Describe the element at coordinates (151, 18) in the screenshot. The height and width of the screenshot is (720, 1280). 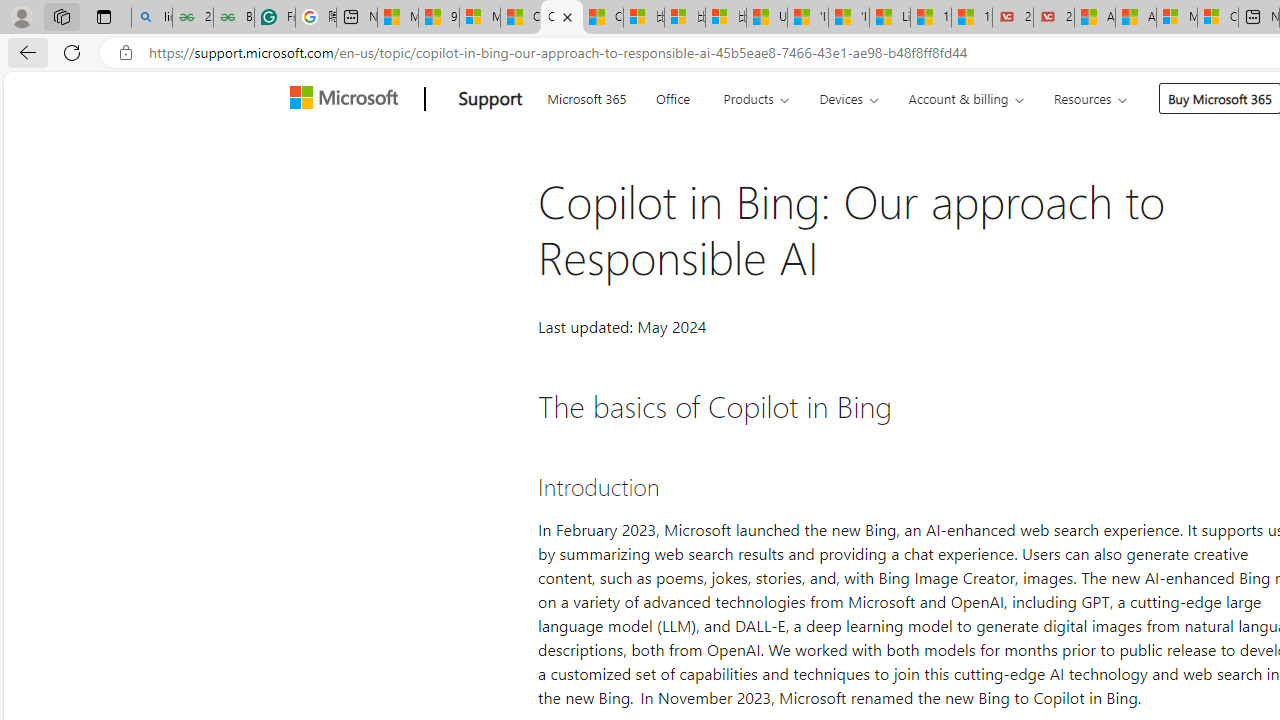
I see `linux basic - Search` at that location.